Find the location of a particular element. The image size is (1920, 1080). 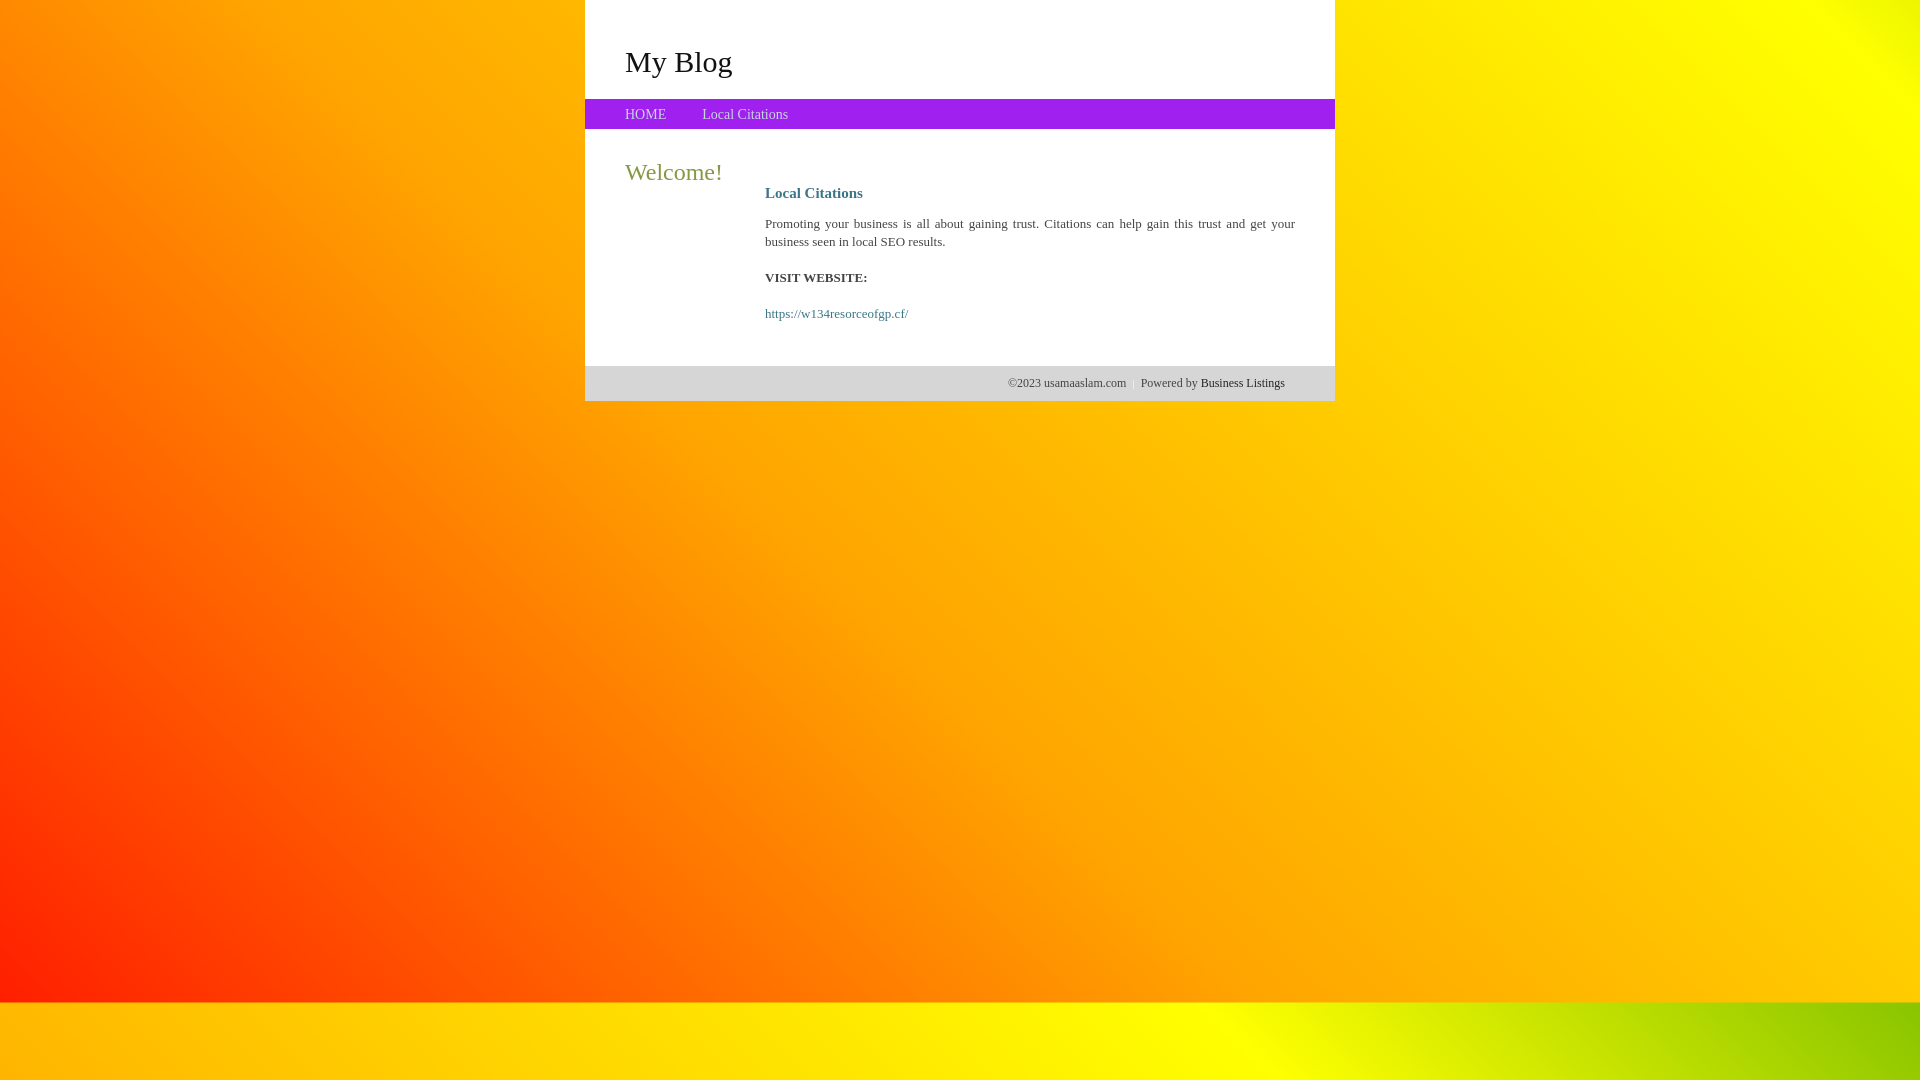

Business Listings is located at coordinates (1243, 383).